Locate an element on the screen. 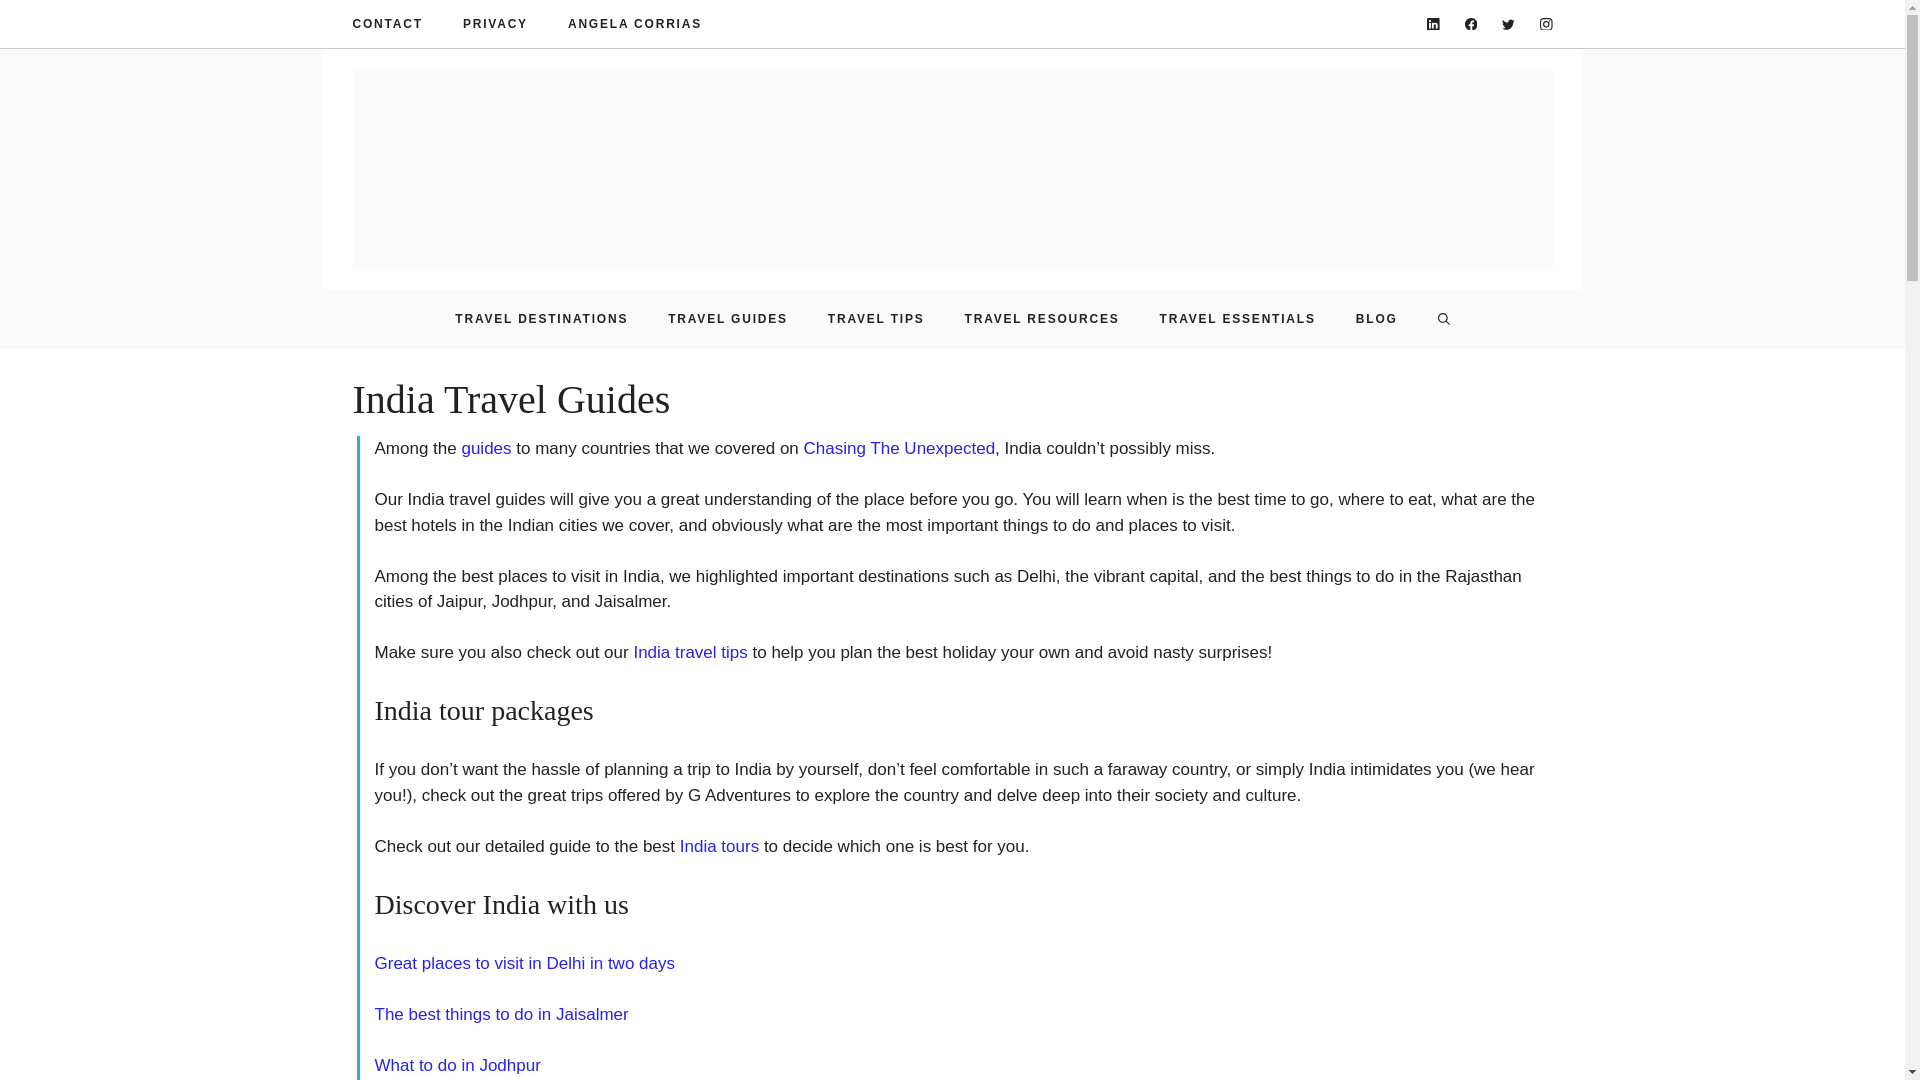  BLOG is located at coordinates (1377, 318).